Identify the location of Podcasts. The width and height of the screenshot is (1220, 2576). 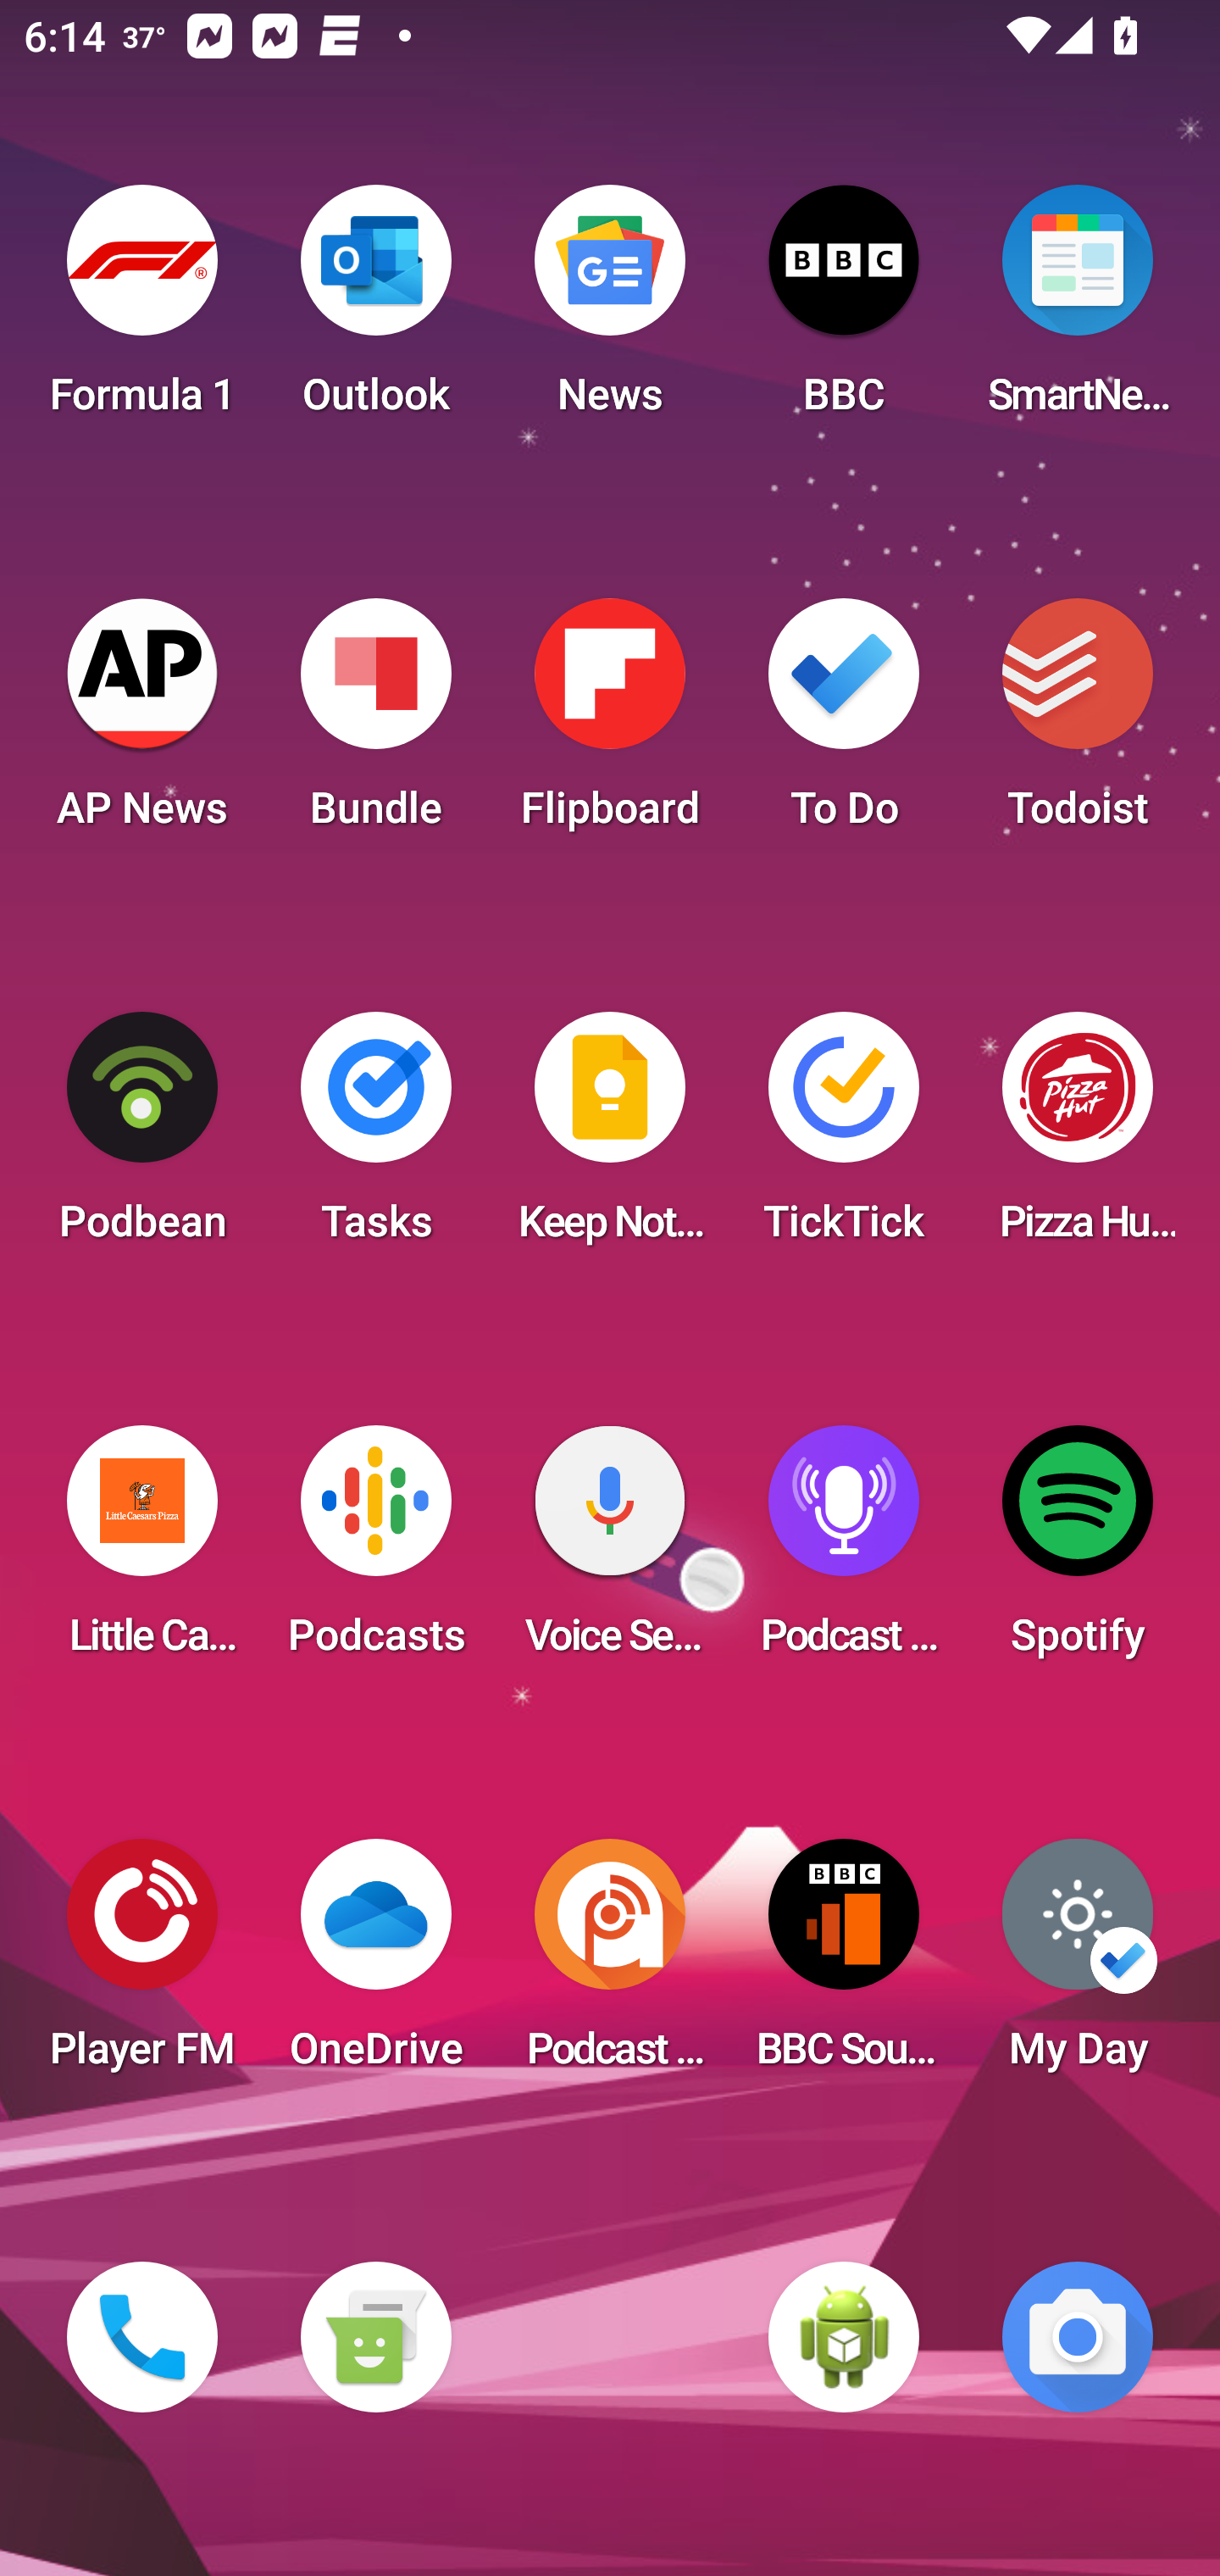
(375, 1551).